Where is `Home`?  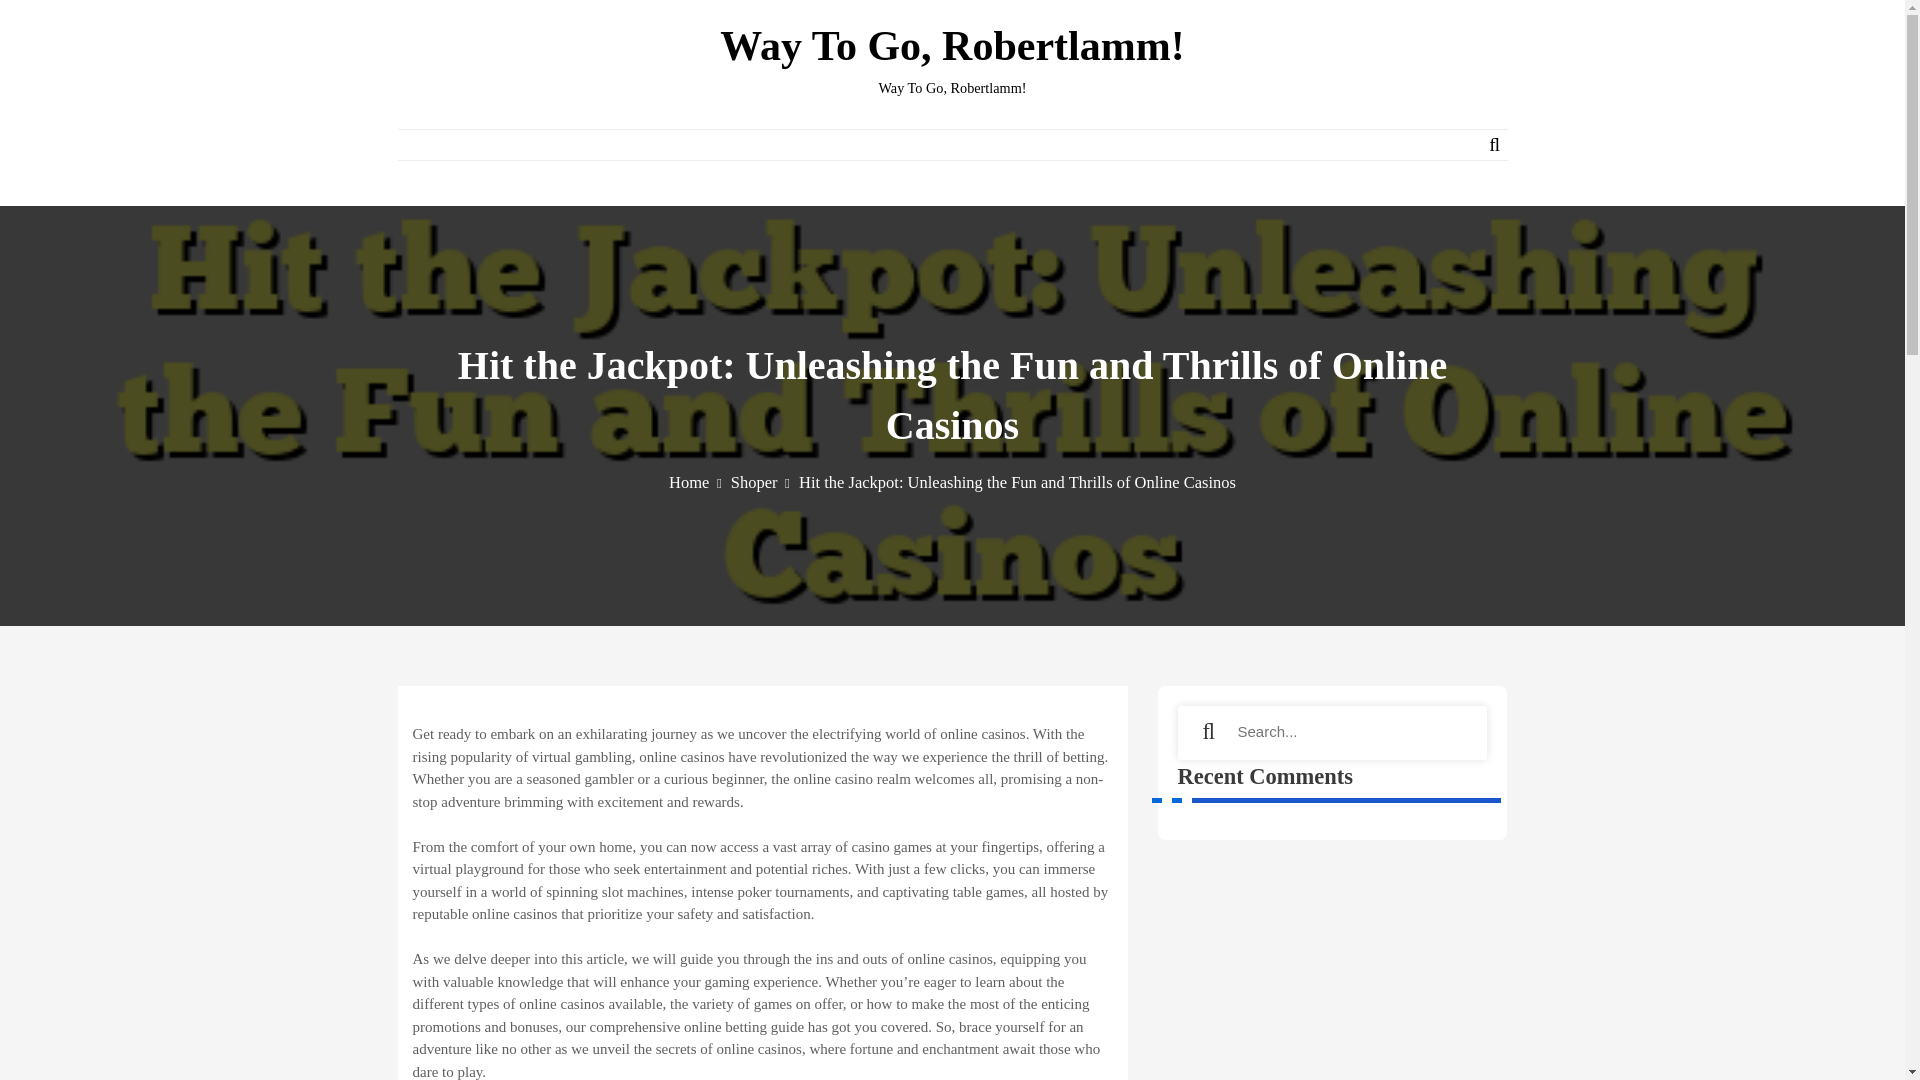 Home is located at coordinates (694, 482).